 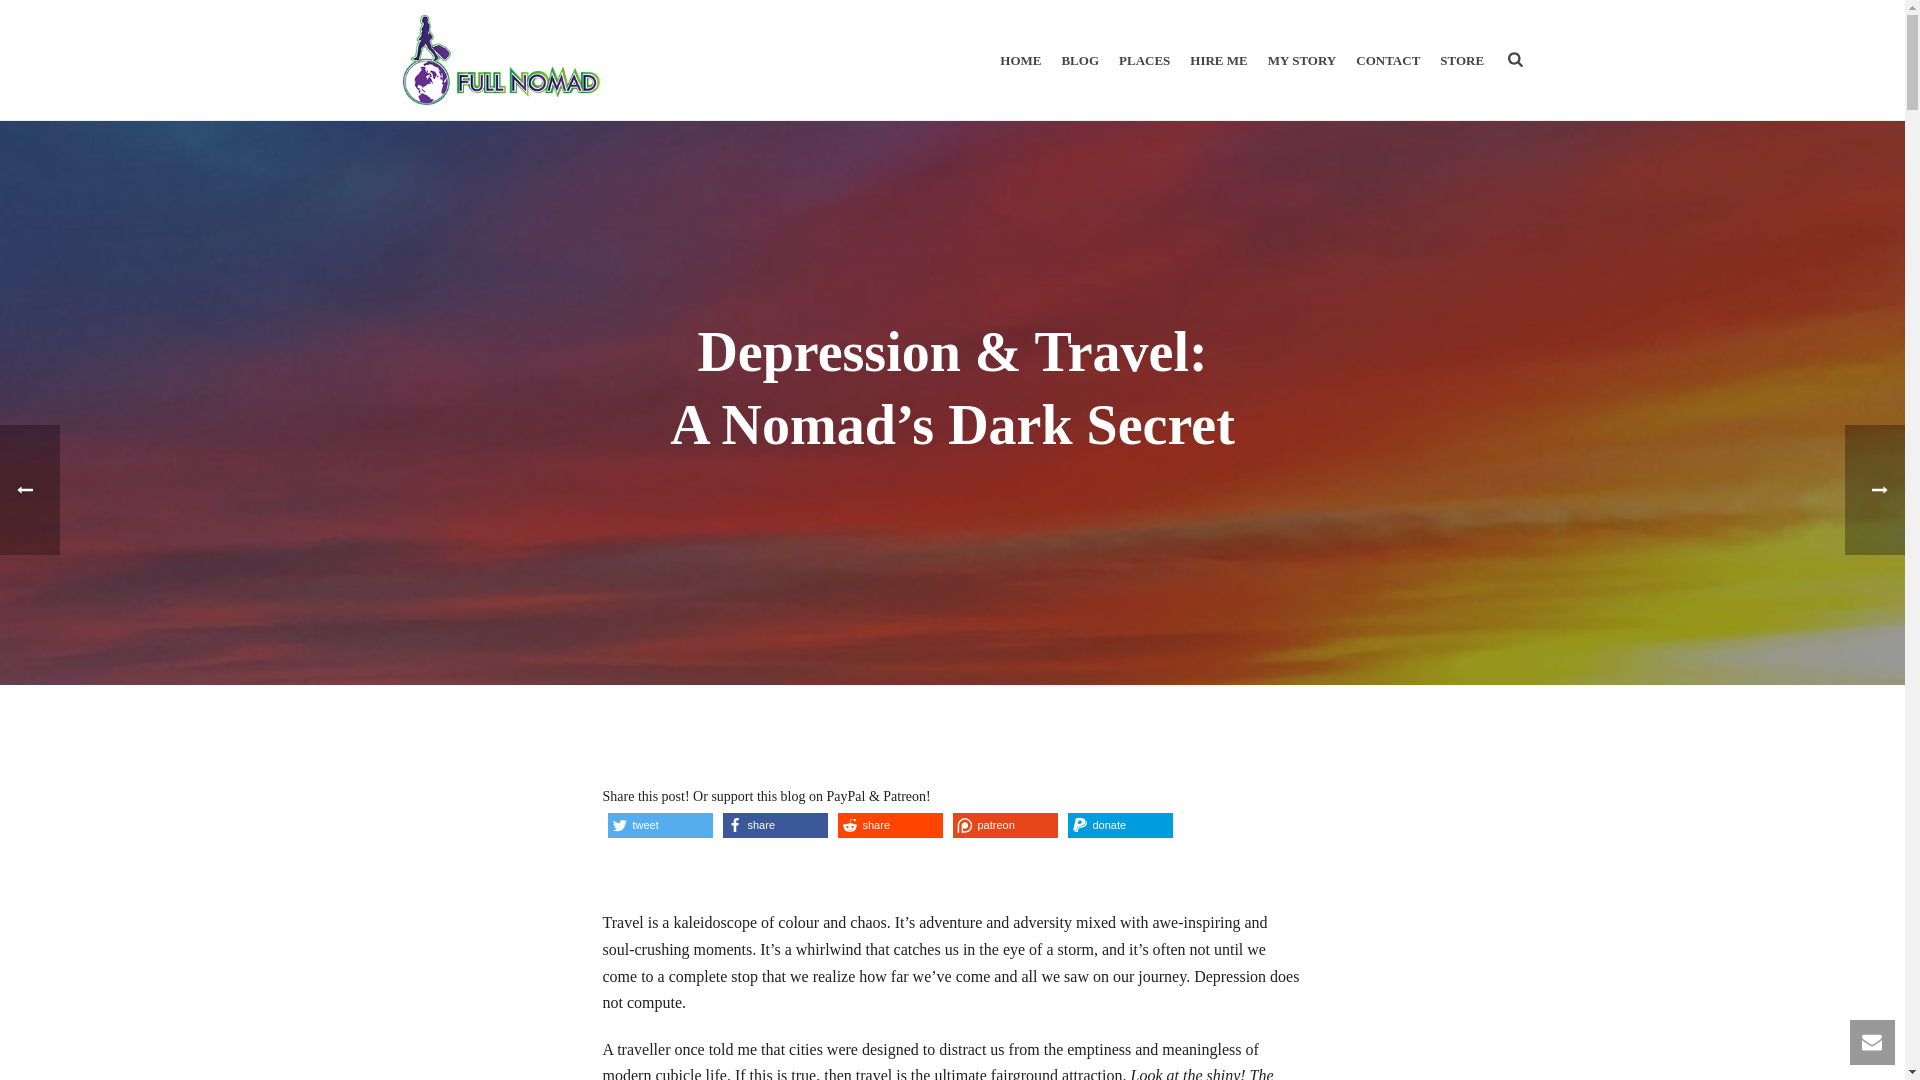 What do you see at coordinates (1388, 60) in the screenshot?
I see `CONTACT` at bounding box center [1388, 60].